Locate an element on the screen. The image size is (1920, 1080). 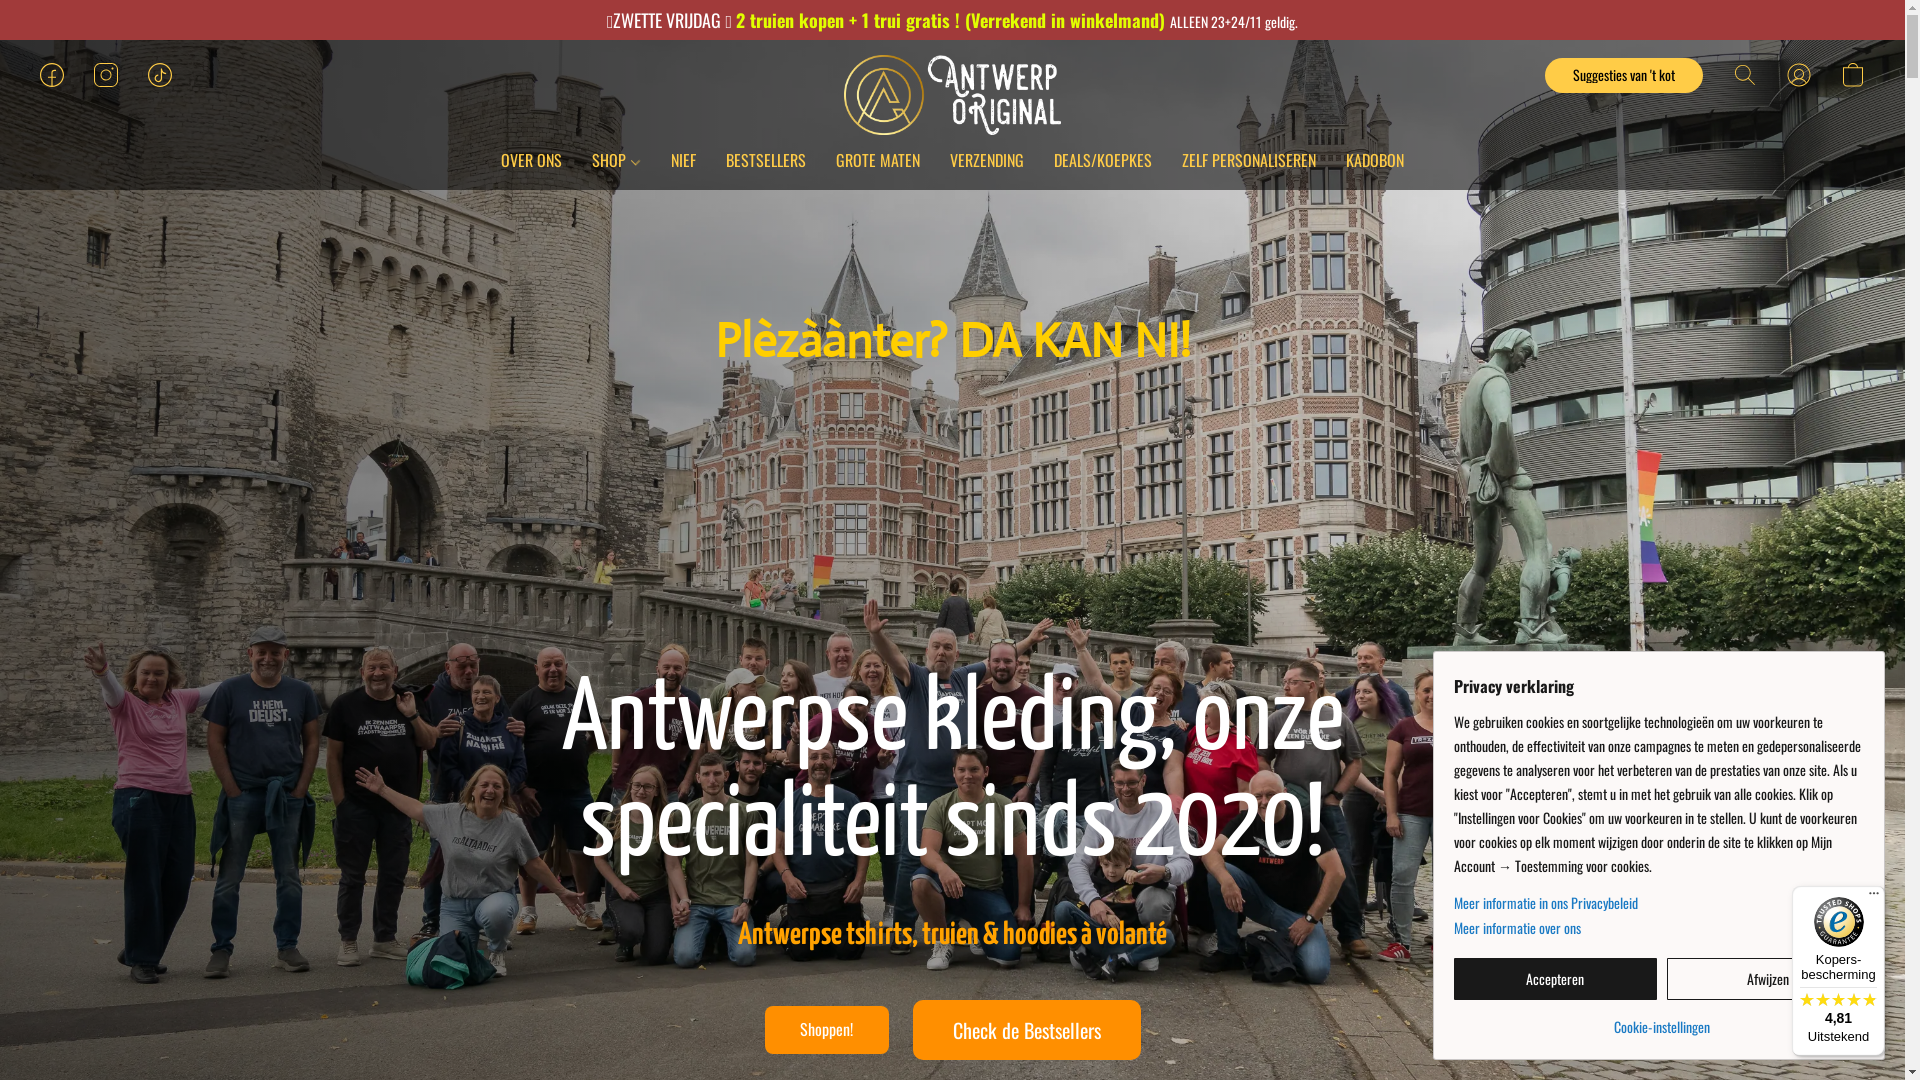
SHOP is located at coordinates (616, 160).